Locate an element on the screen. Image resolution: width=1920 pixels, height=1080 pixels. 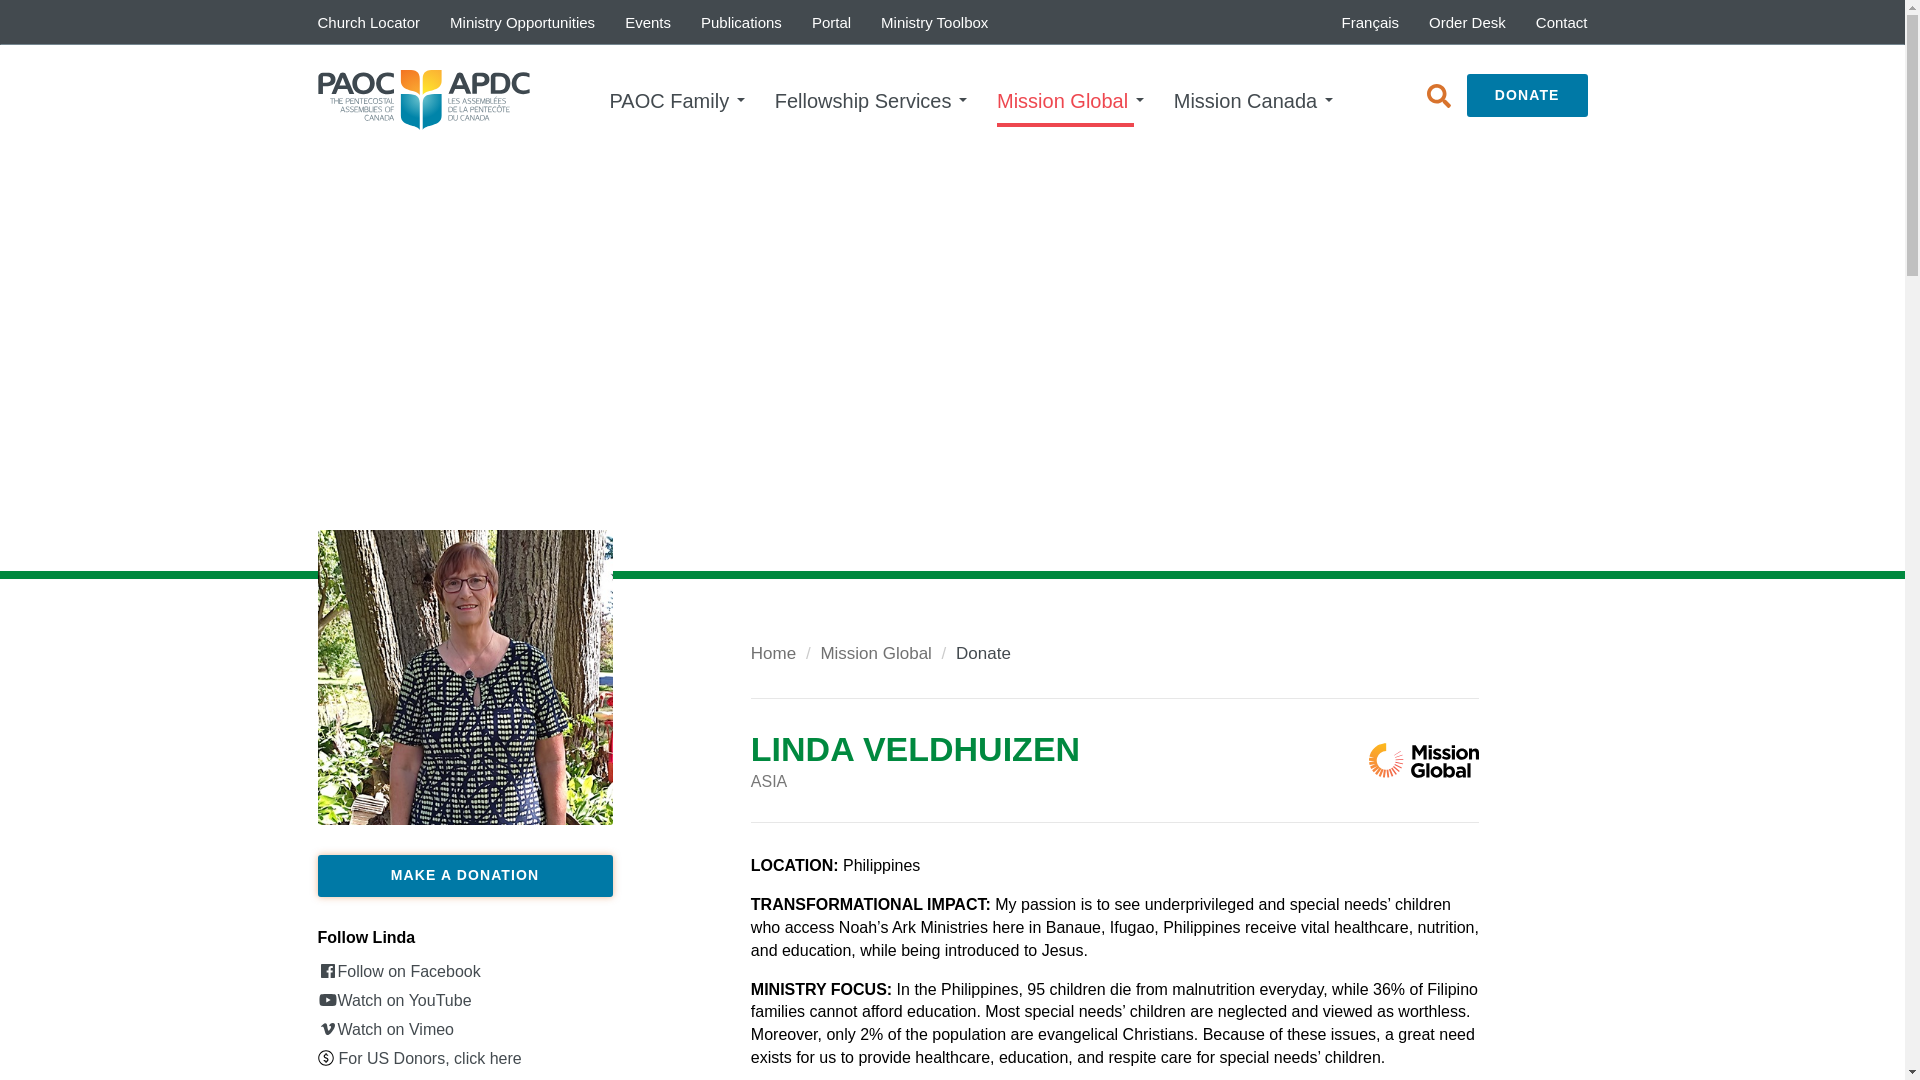
The Pentecostal Assemblies of Canada is located at coordinates (424, 100).